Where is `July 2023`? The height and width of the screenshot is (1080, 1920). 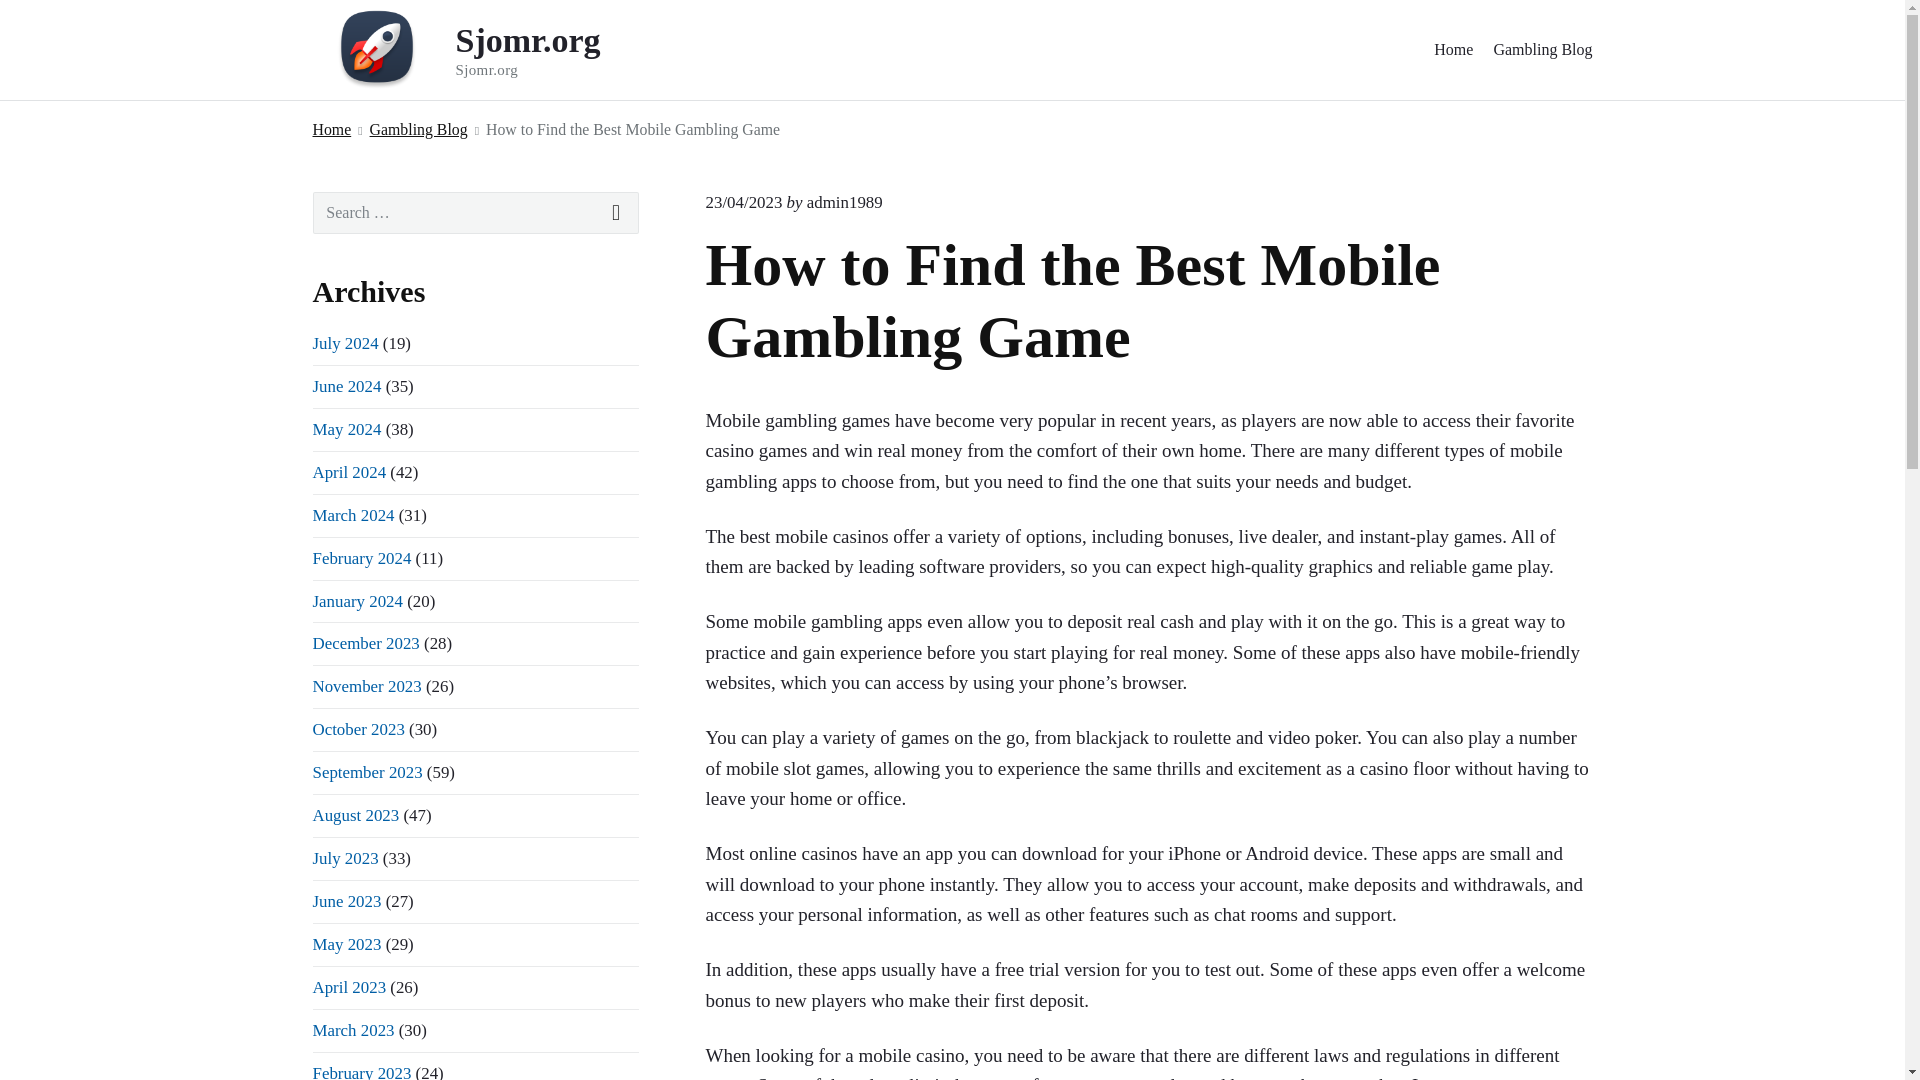 July 2023 is located at coordinates (357, 729).